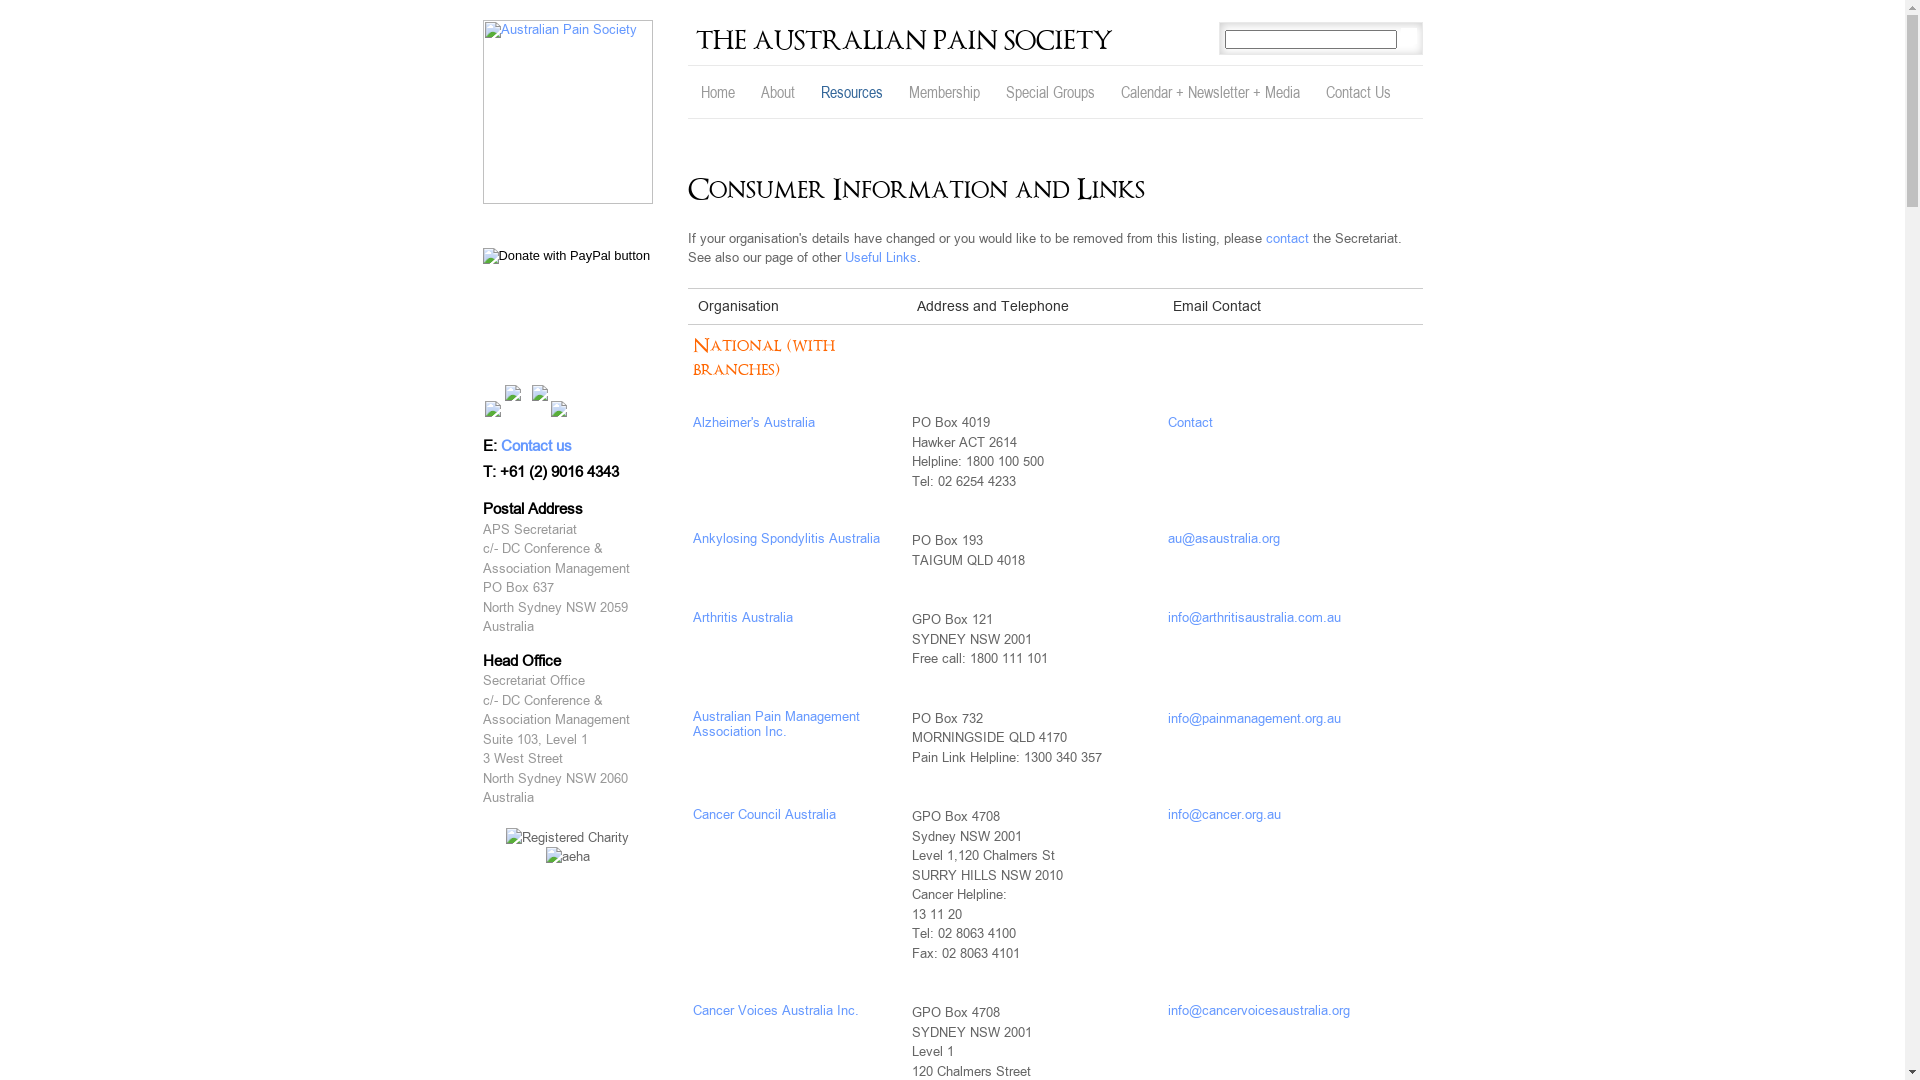 The width and height of the screenshot is (1920, 1080). I want to click on Special Groups, so click(1050, 92).